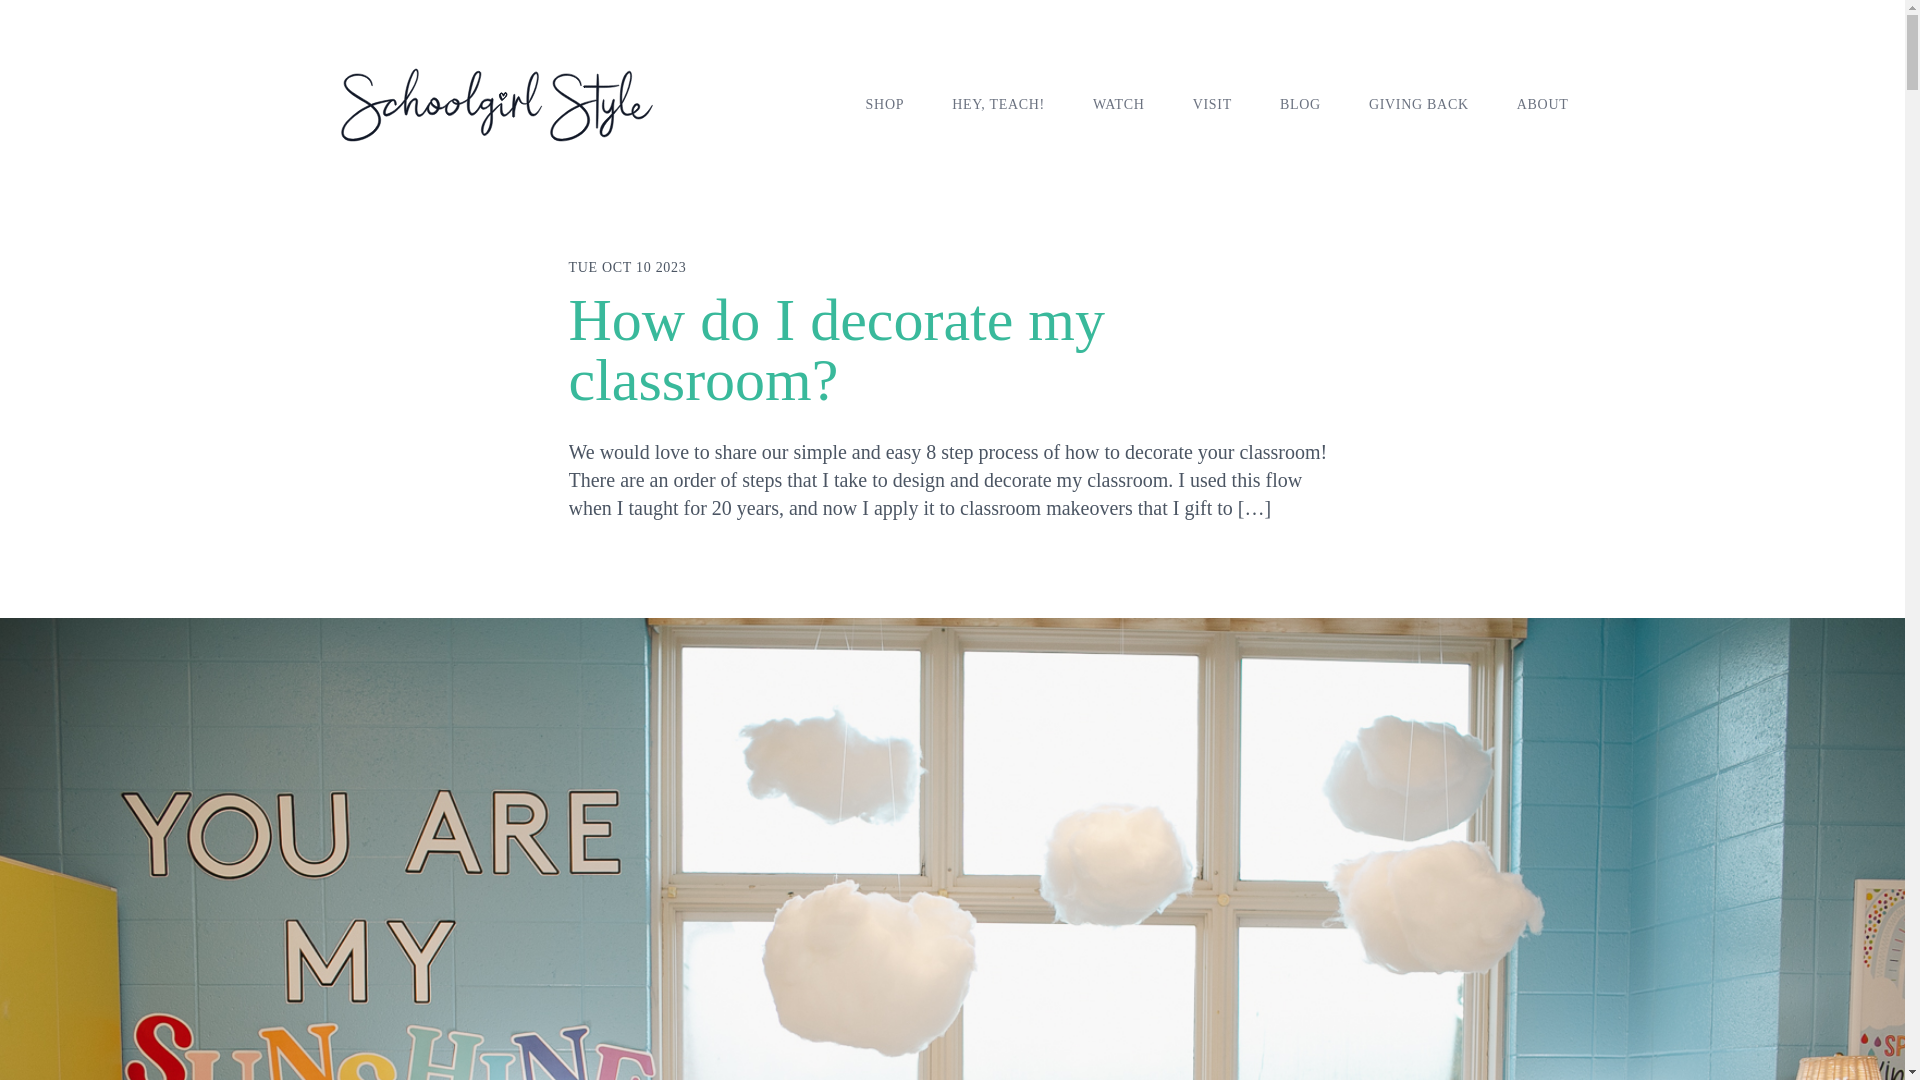 The height and width of the screenshot is (1080, 1920). What do you see at coordinates (1212, 104) in the screenshot?
I see `VISIT` at bounding box center [1212, 104].